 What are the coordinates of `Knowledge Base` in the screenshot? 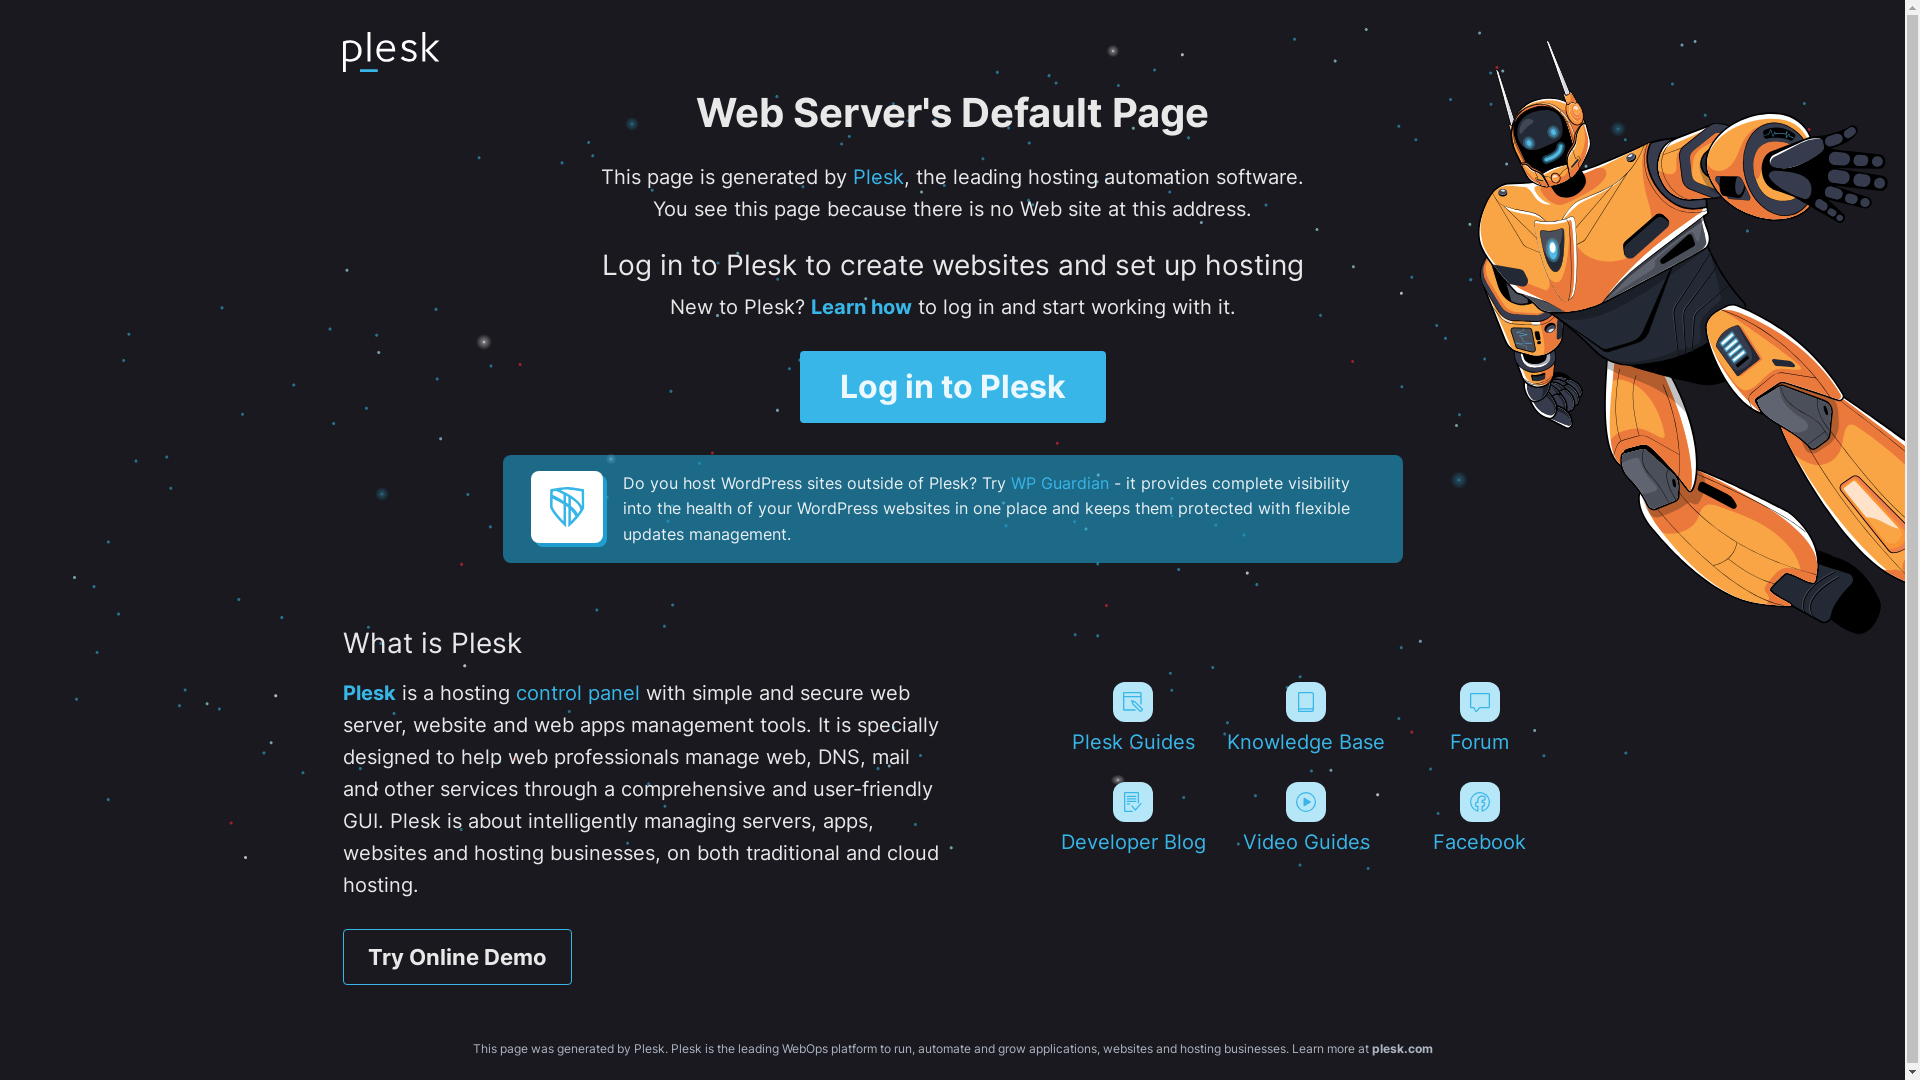 It's located at (1306, 718).